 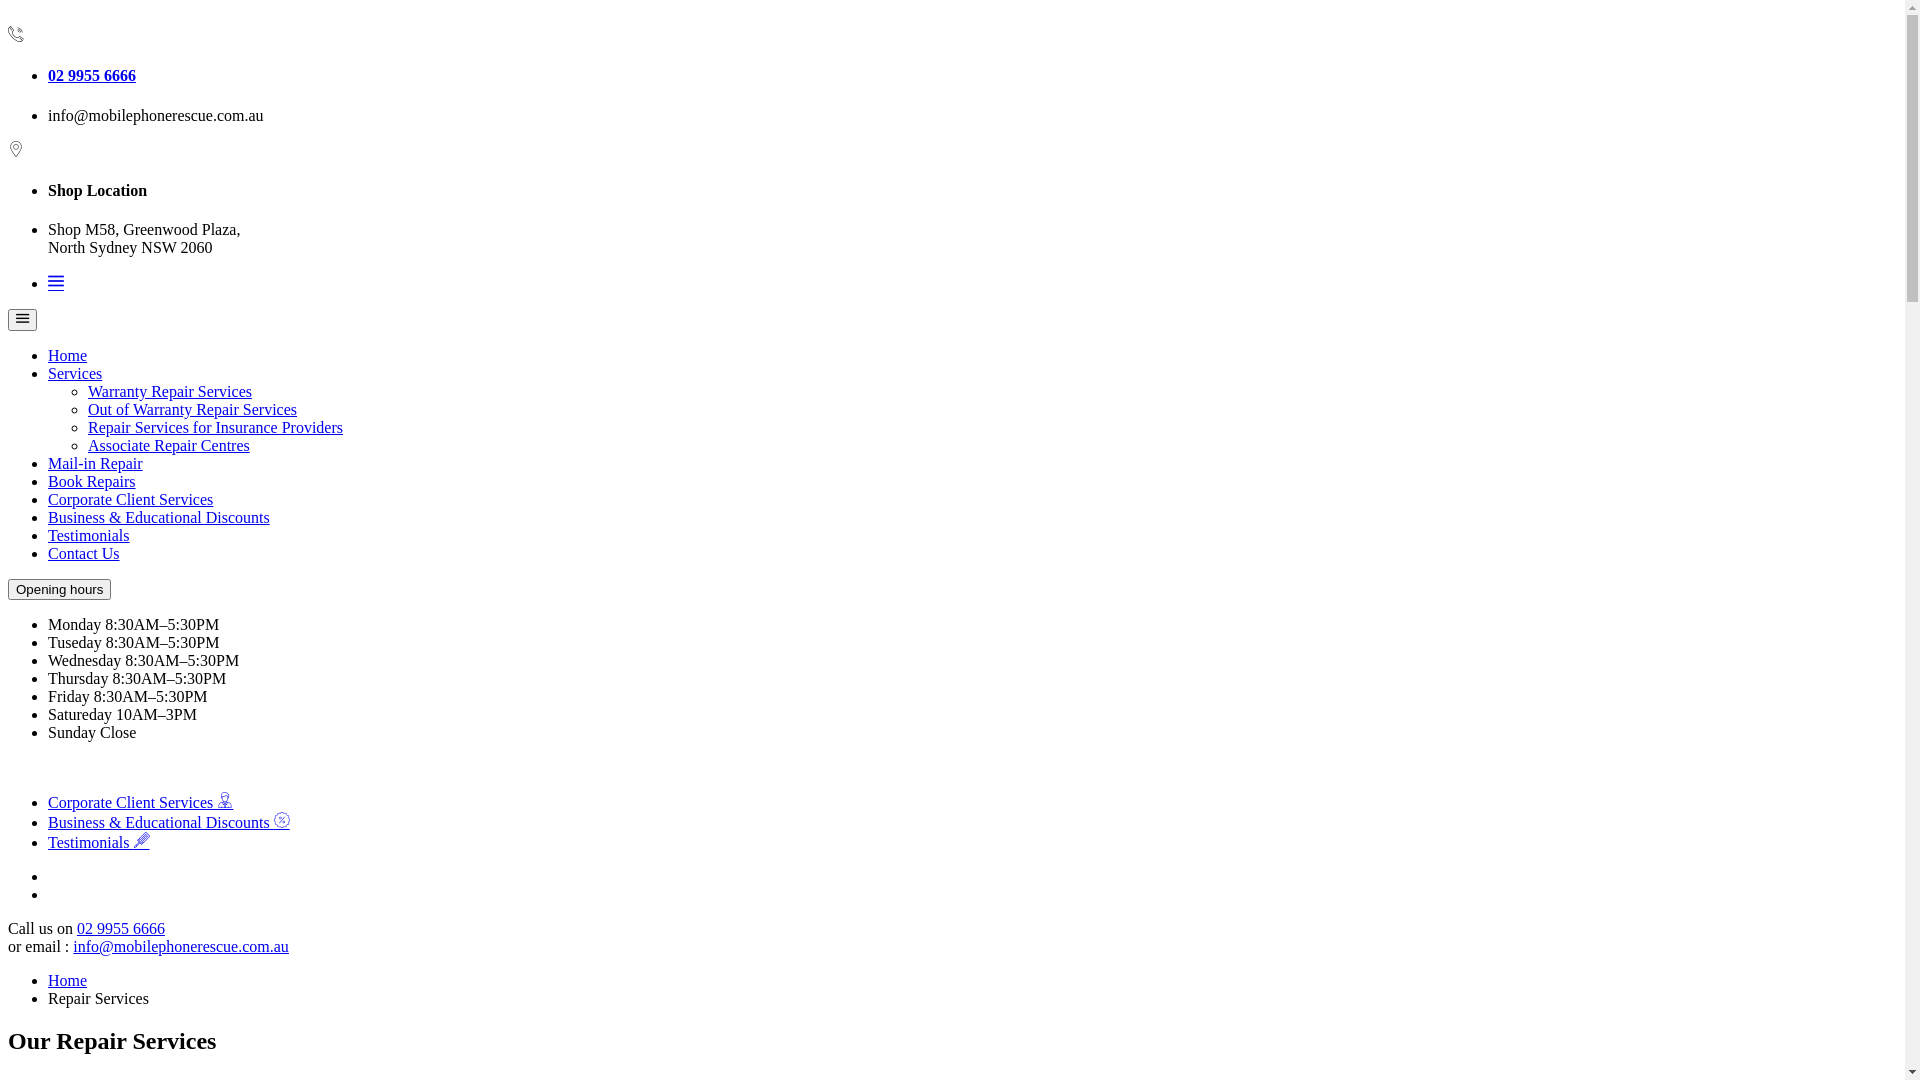 I want to click on Home, so click(x=68, y=356).